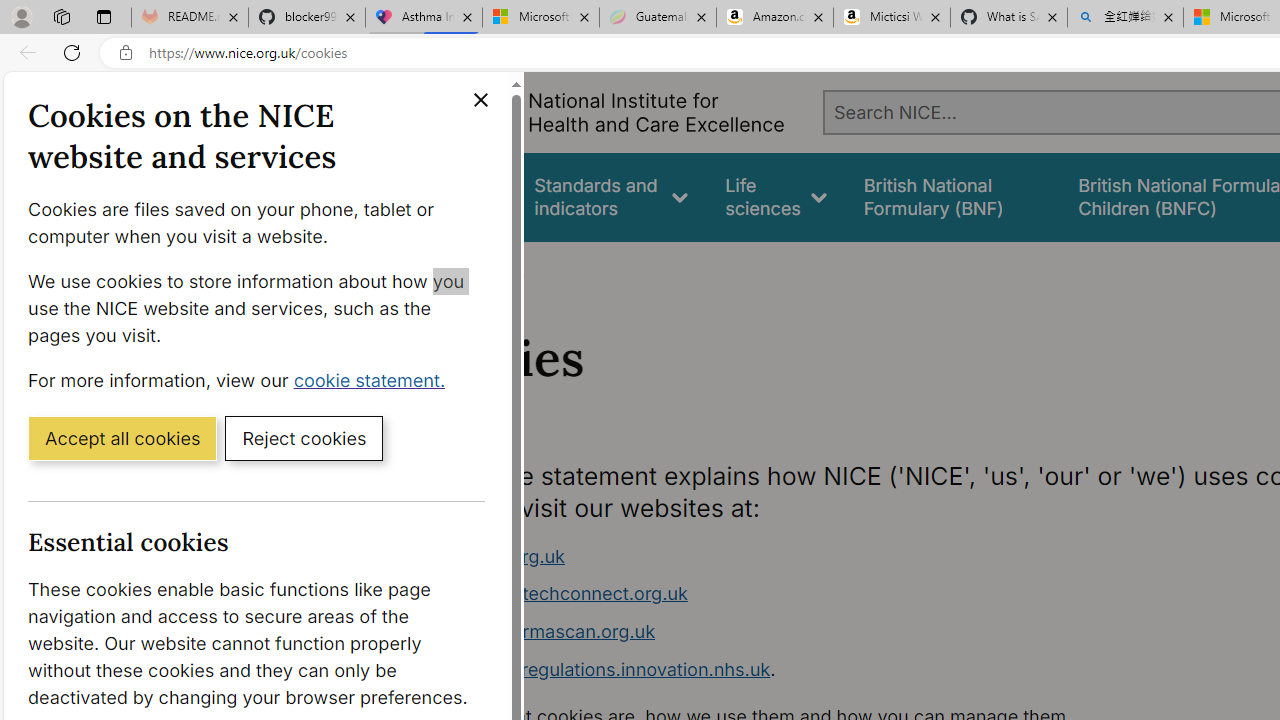 Image resolution: width=1280 pixels, height=720 pixels. What do you see at coordinates (122, 437) in the screenshot?
I see `Accept all cookies` at bounding box center [122, 437].